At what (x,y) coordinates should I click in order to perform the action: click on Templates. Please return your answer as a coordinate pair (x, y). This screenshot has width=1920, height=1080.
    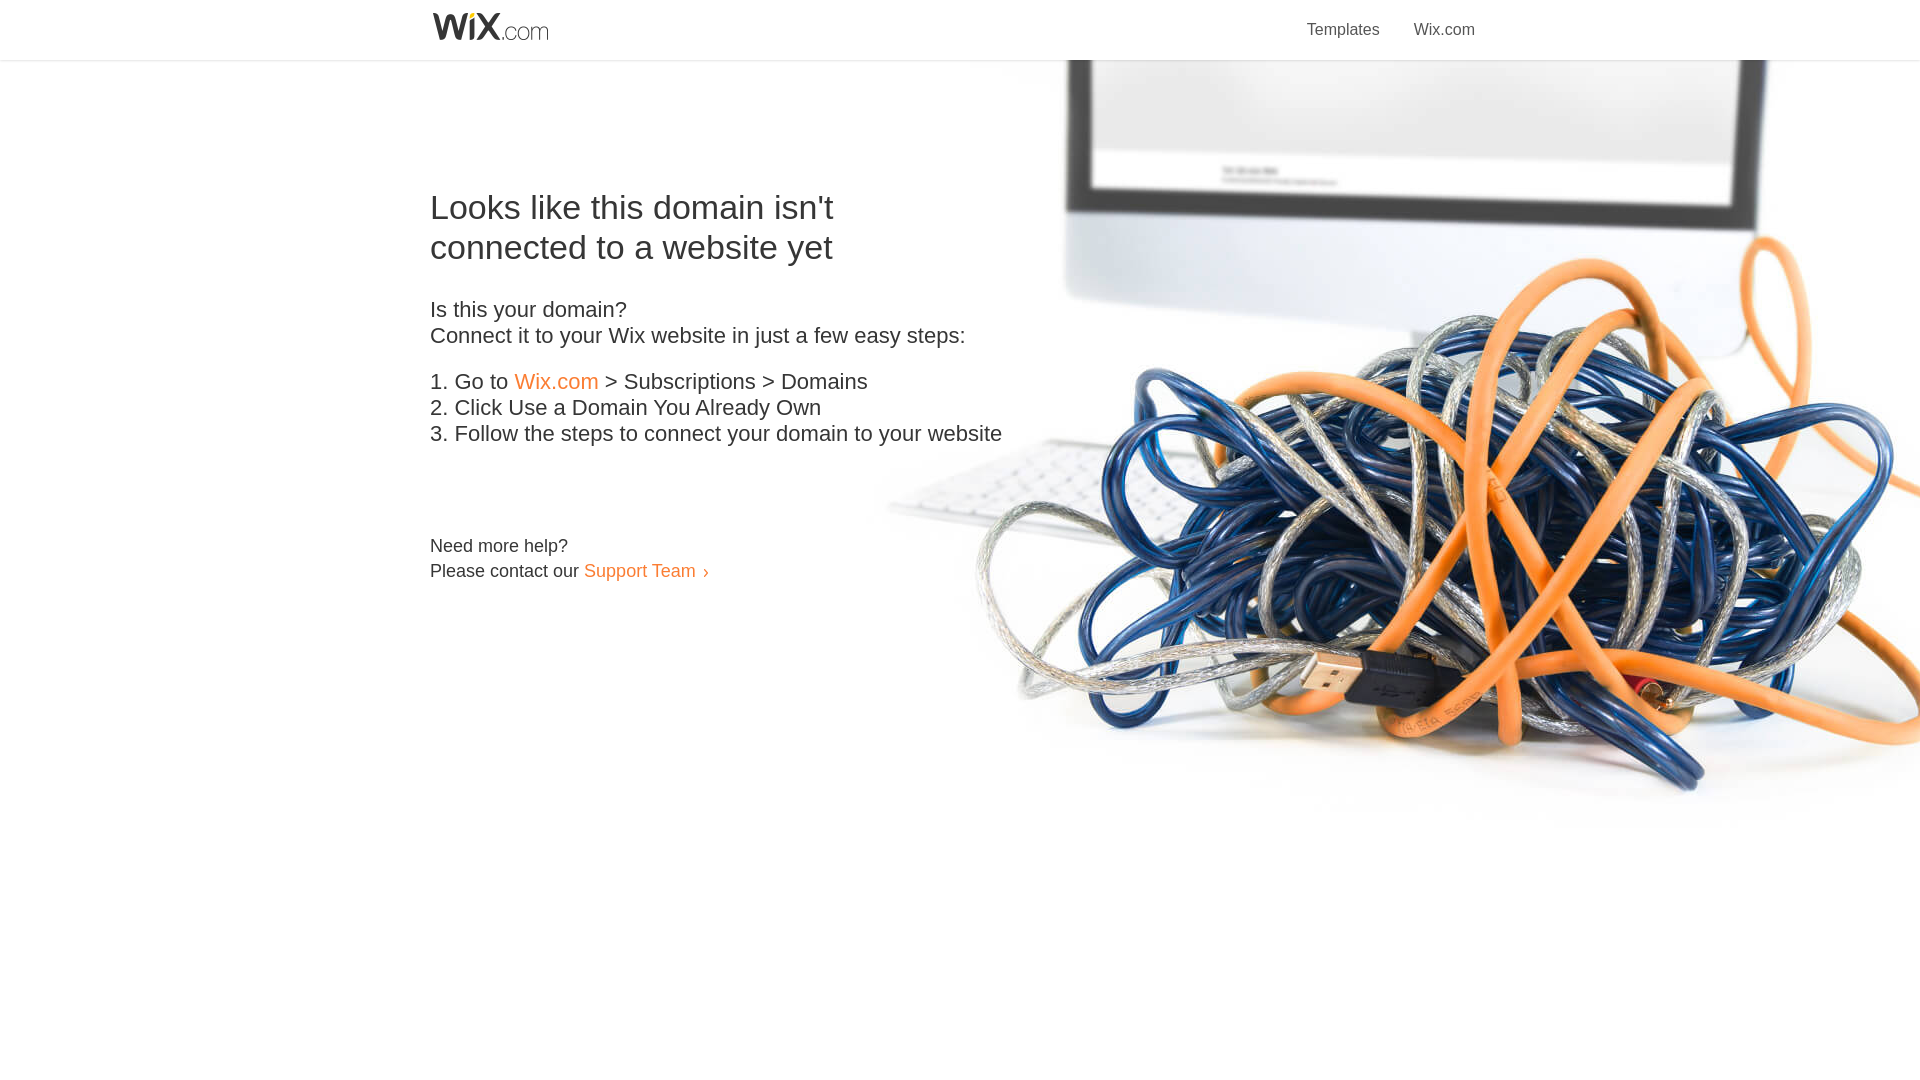
    Looking at the image, I should click on (1344, 18).